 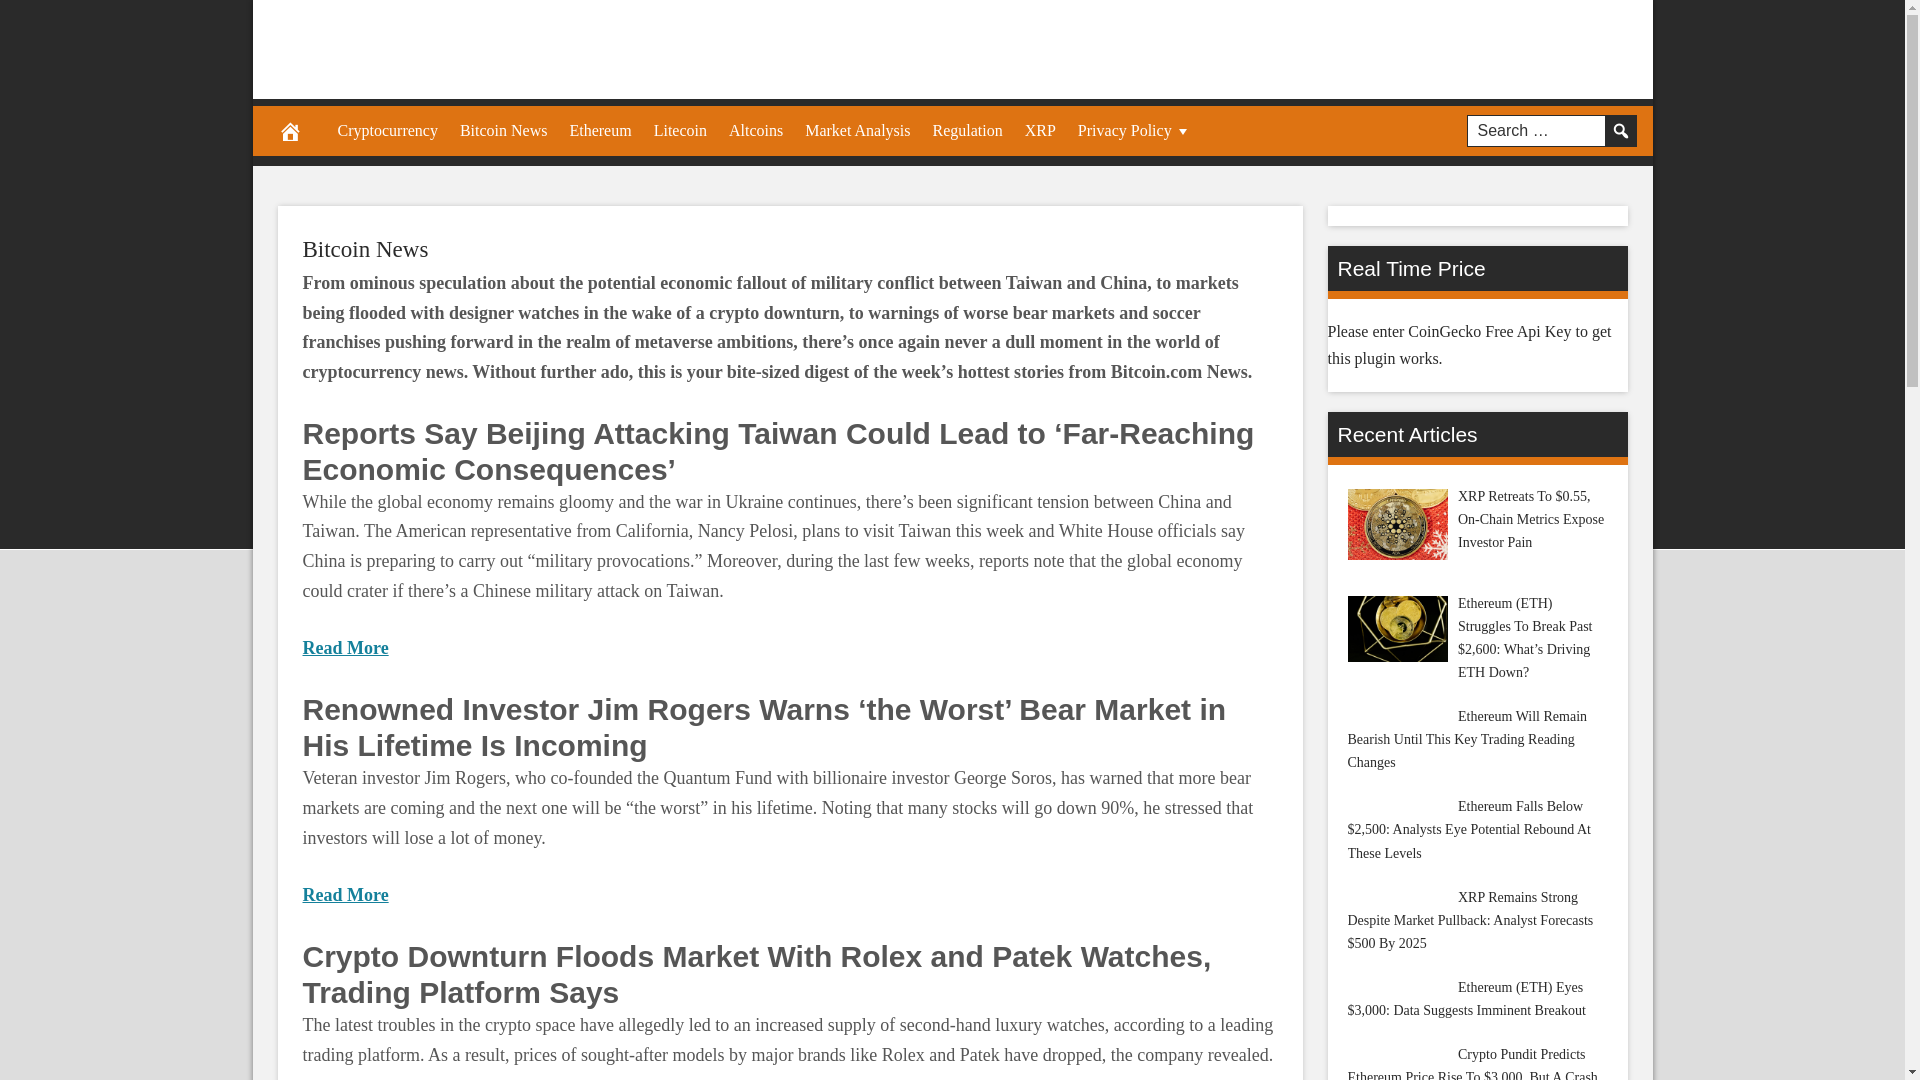 I want to click on Litecoin, so click(x=680, y=130).